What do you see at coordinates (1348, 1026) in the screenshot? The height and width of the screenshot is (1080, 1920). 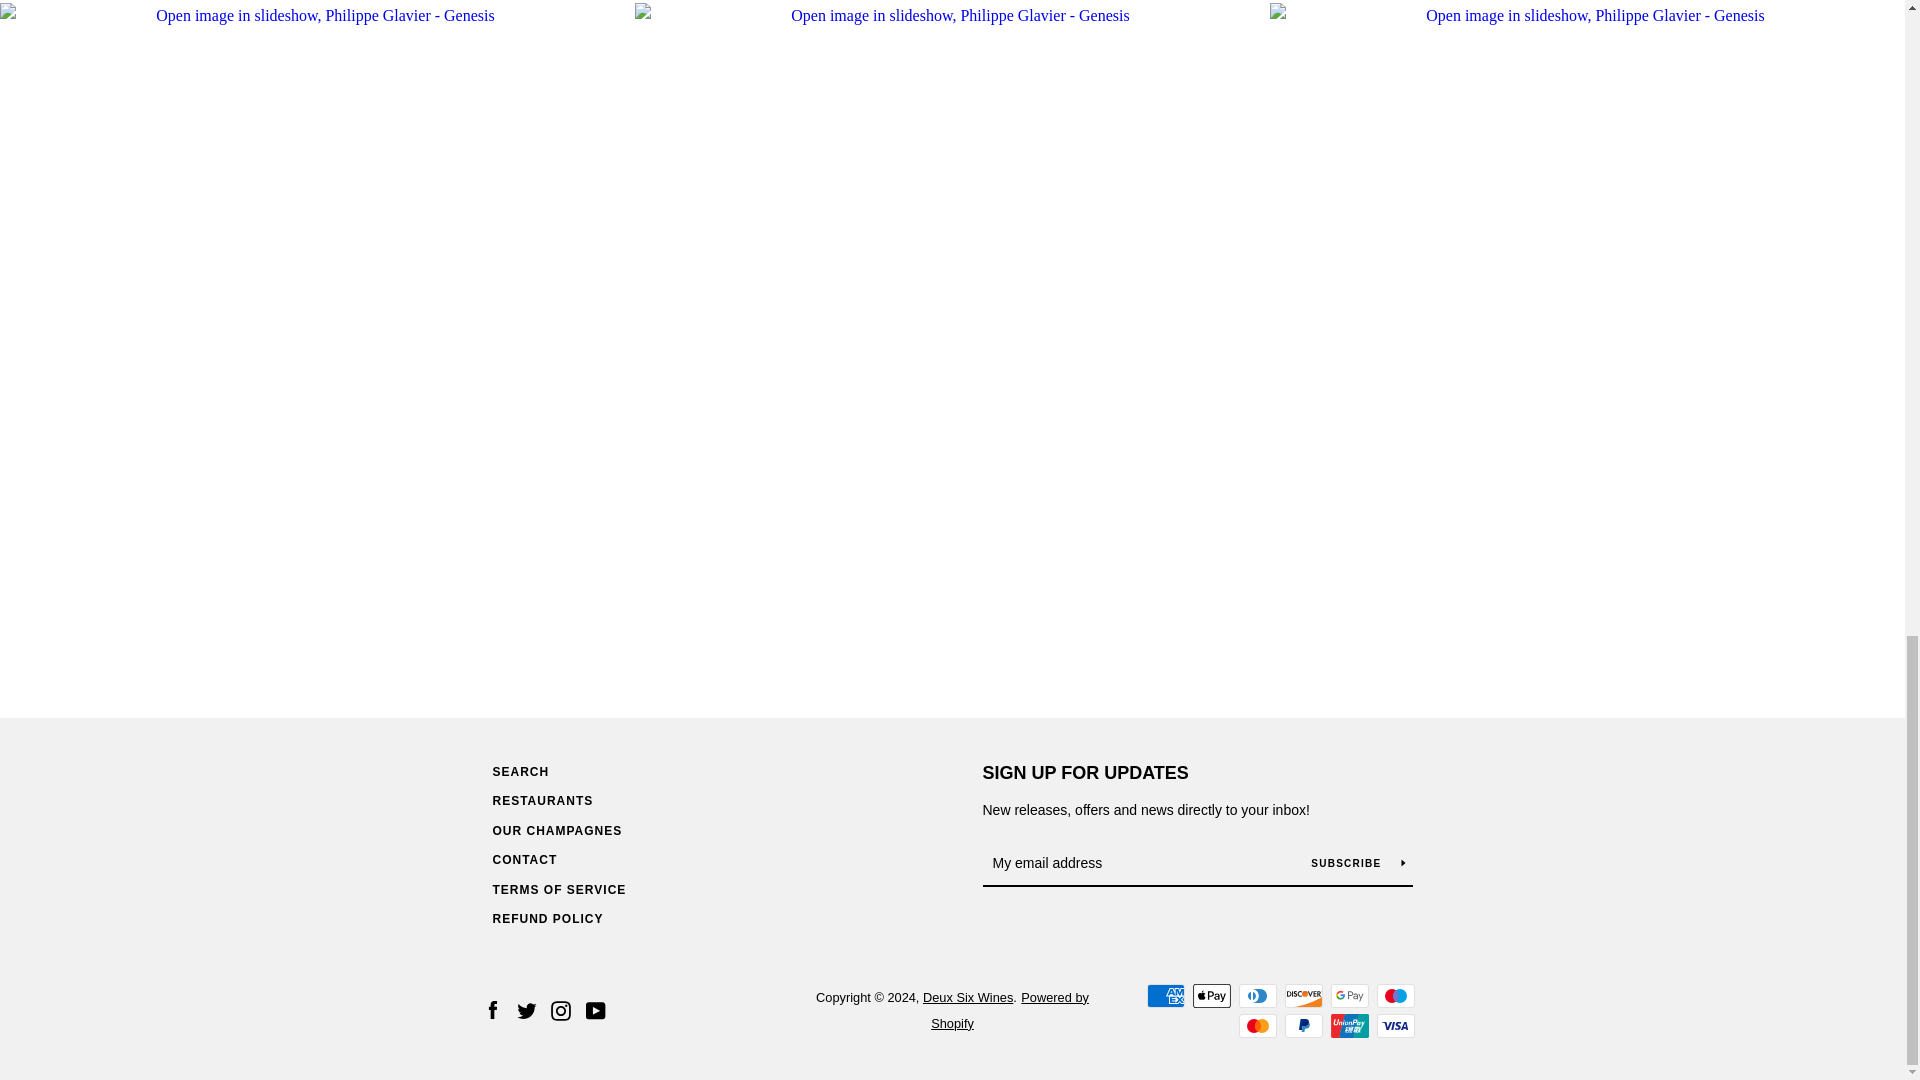 I see `Union Pay` at bounding box center [1348, 1026].